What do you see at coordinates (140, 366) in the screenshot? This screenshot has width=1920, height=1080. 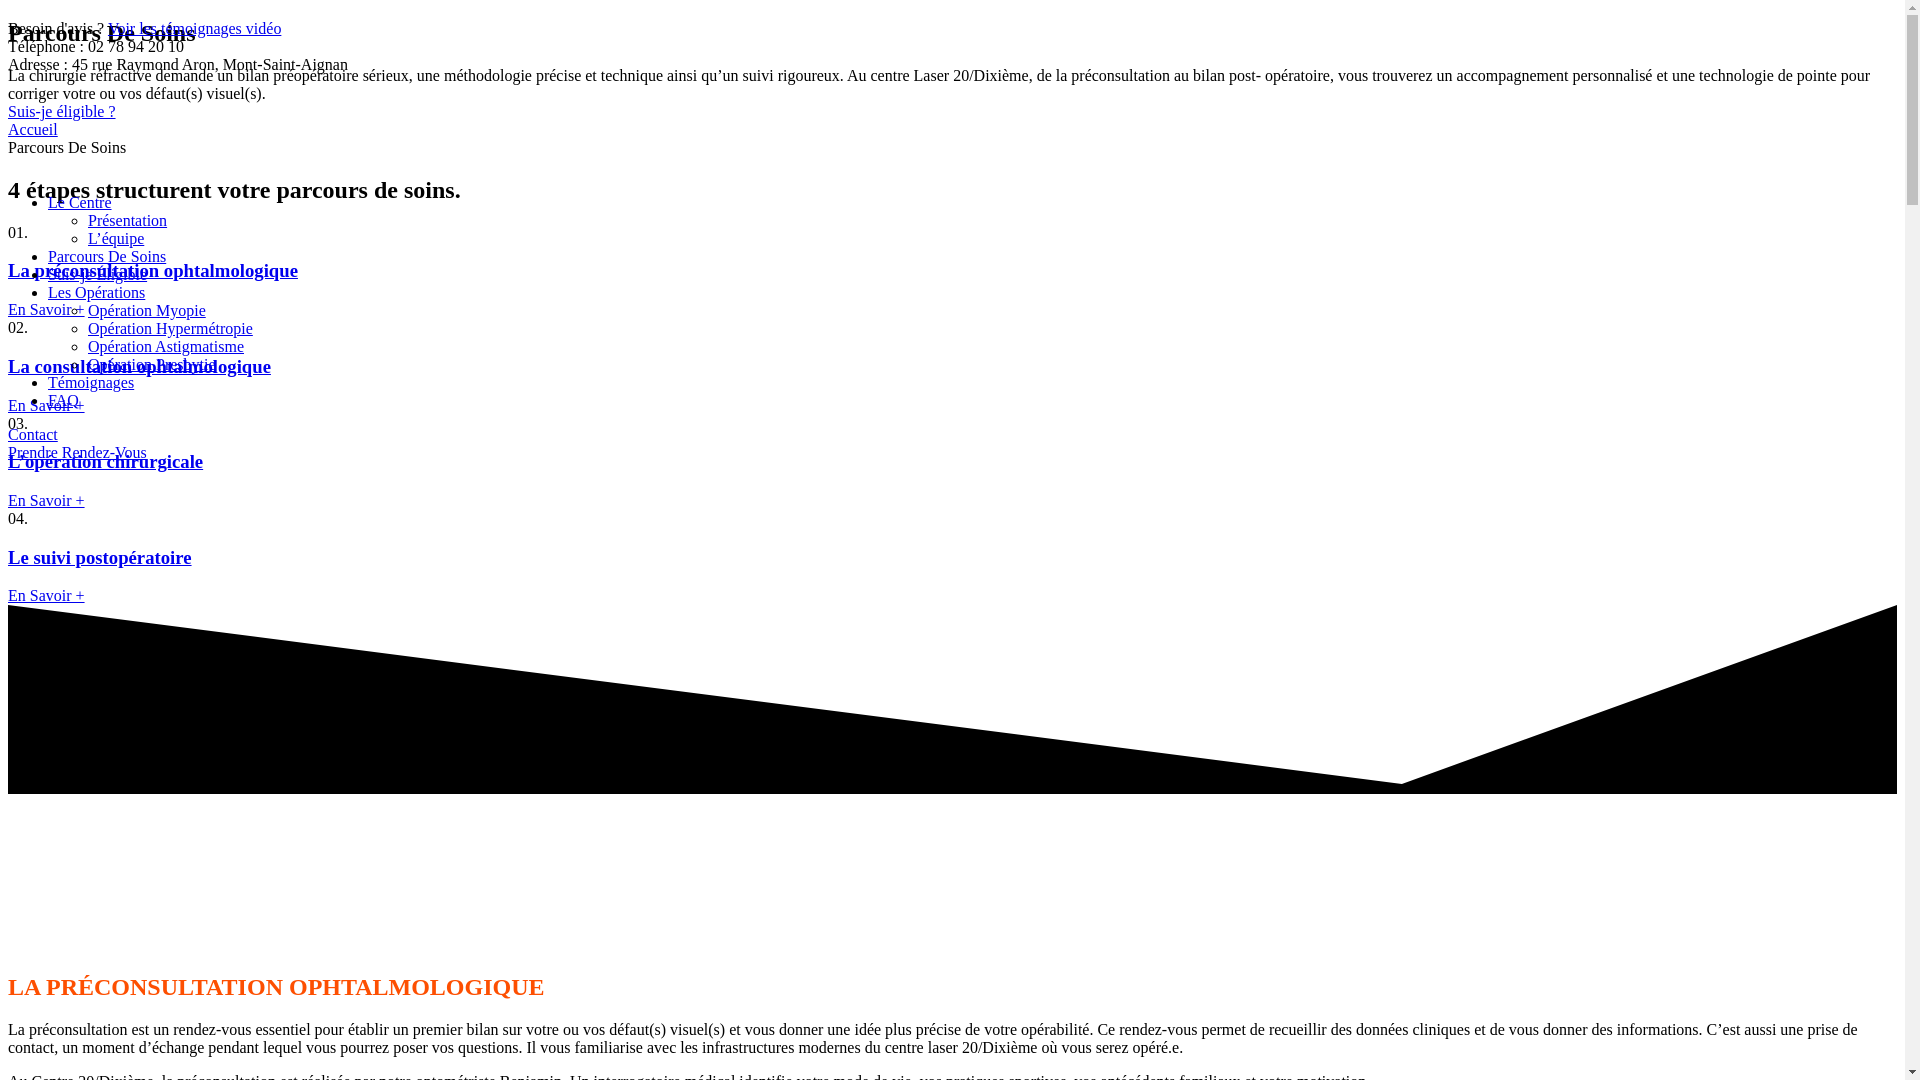 I see `La consultation ophtalmologique` at bounding box center [140, 366].